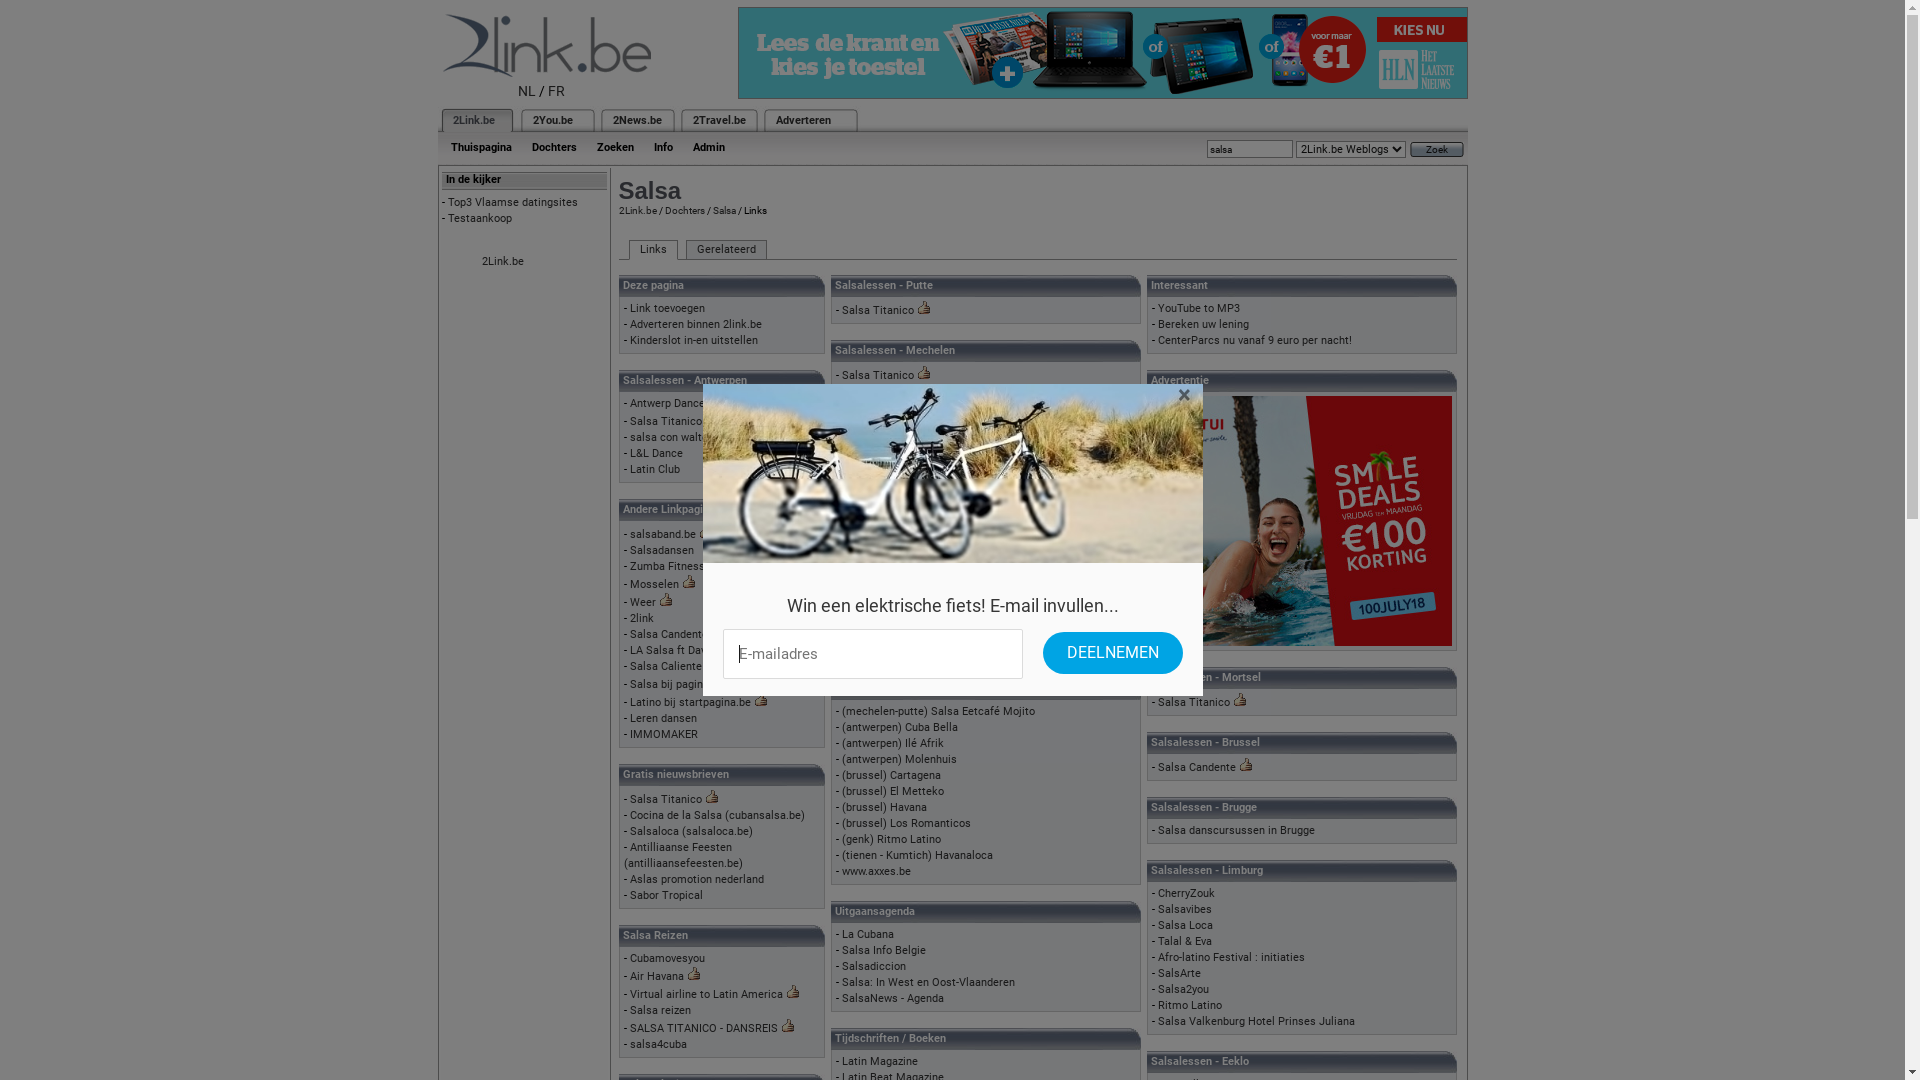  Describe the element at coordinates (1232, 958) in the screenshot. I see `Afro-latino Festival : initiaties` at that location.